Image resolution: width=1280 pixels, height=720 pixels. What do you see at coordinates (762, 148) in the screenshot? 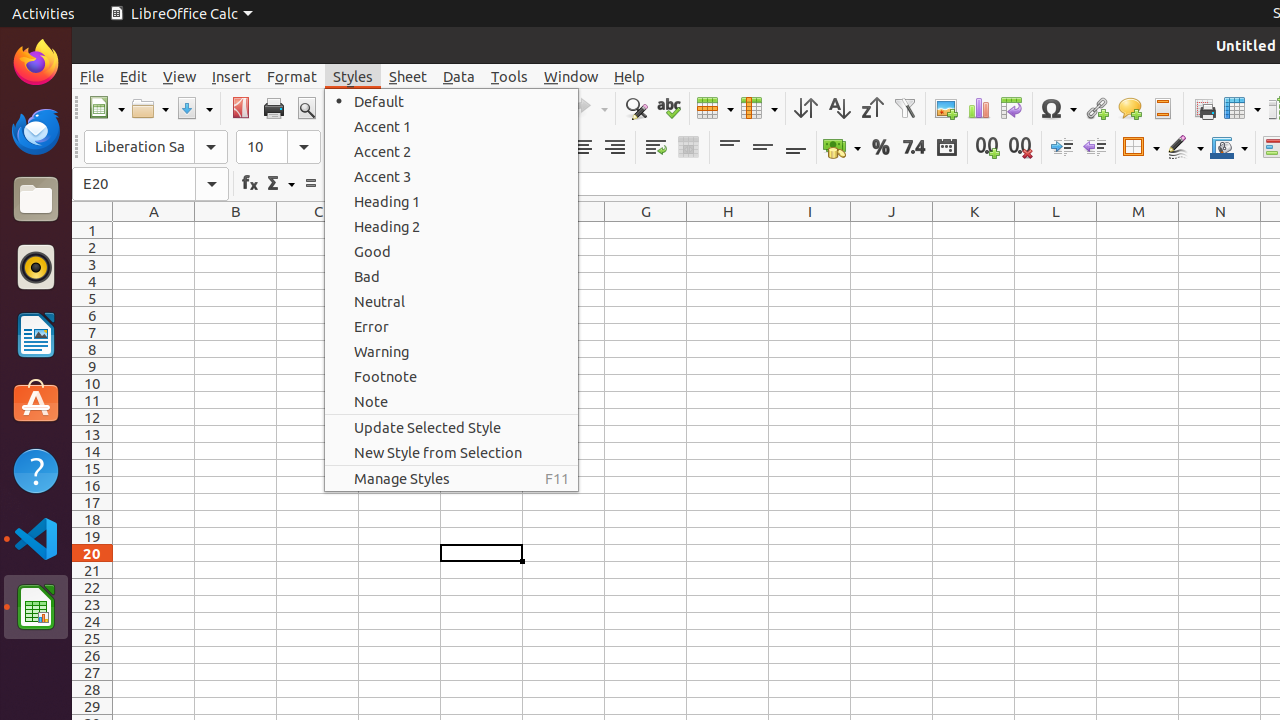
I see `Center Vertically` at bounding box center [762, 148].